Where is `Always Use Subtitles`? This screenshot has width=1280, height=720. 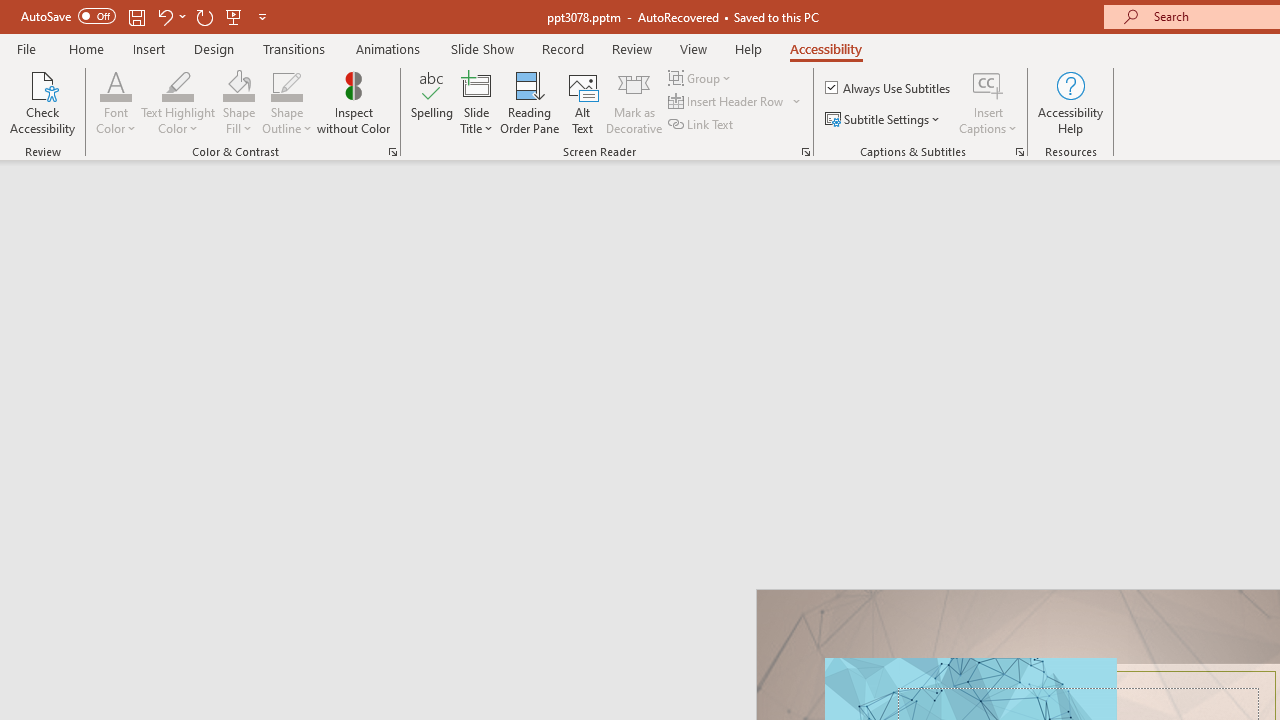
Always Use Subtitles is located at coordinates (889, 88).